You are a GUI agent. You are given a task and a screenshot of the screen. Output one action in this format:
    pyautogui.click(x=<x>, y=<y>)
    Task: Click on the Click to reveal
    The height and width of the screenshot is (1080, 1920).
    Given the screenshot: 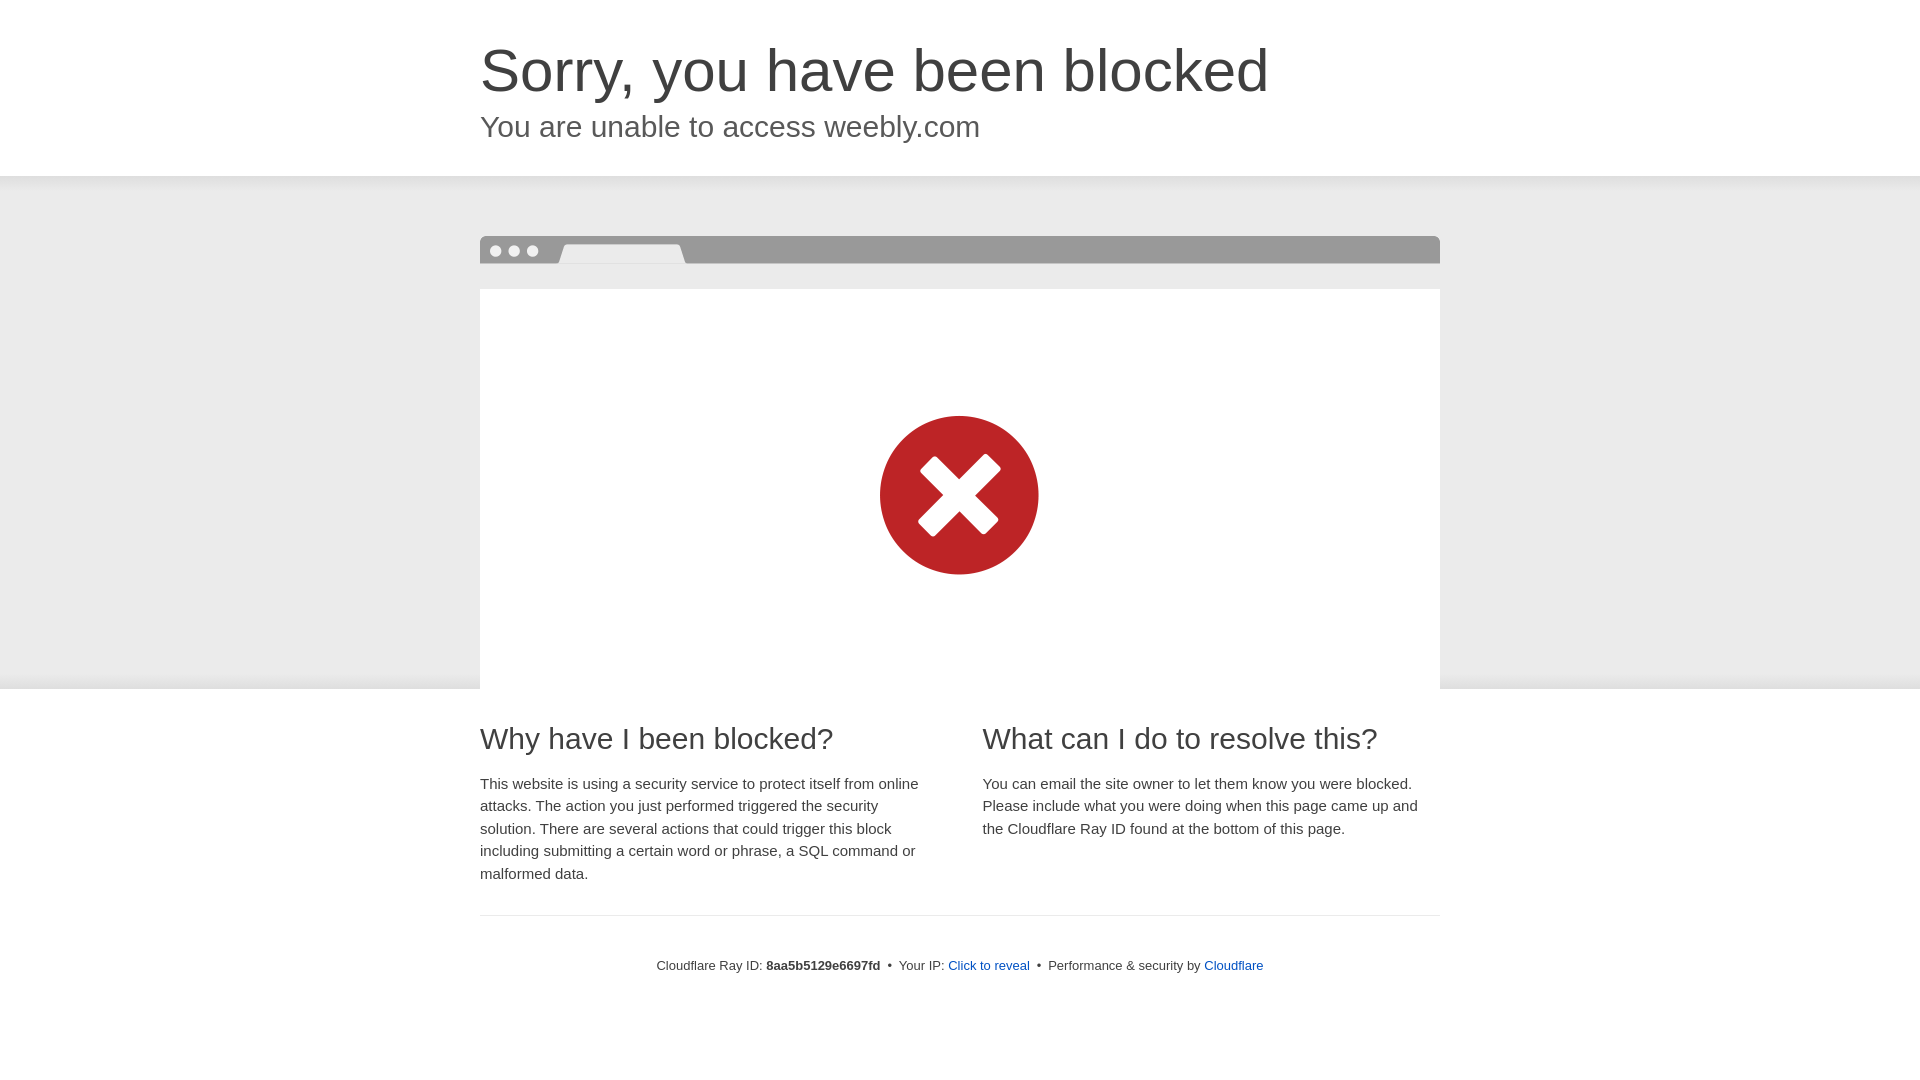 What is the action you would take?
    pyautogui.click(x=988, y=966)
    